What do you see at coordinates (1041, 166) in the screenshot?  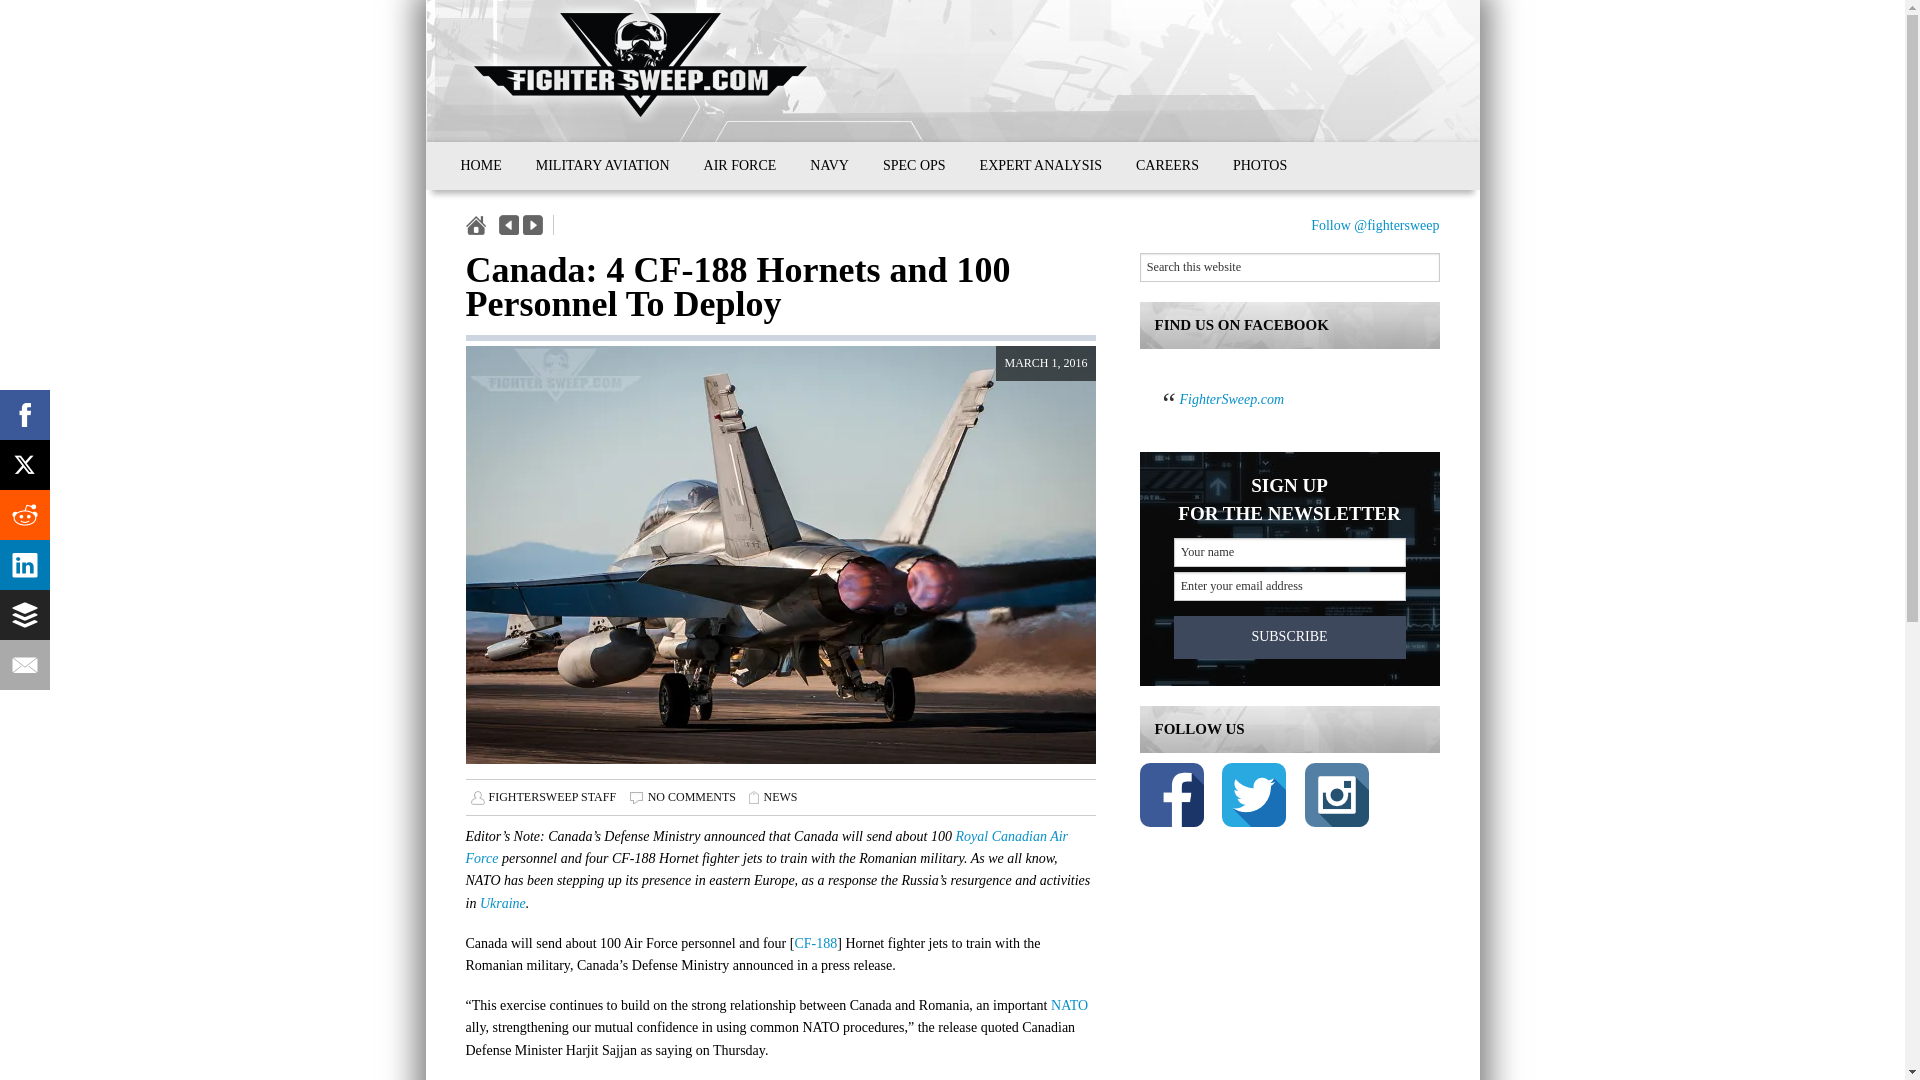 I see `EXPERT ANALYSIS` at bounding box center [1041, 166].